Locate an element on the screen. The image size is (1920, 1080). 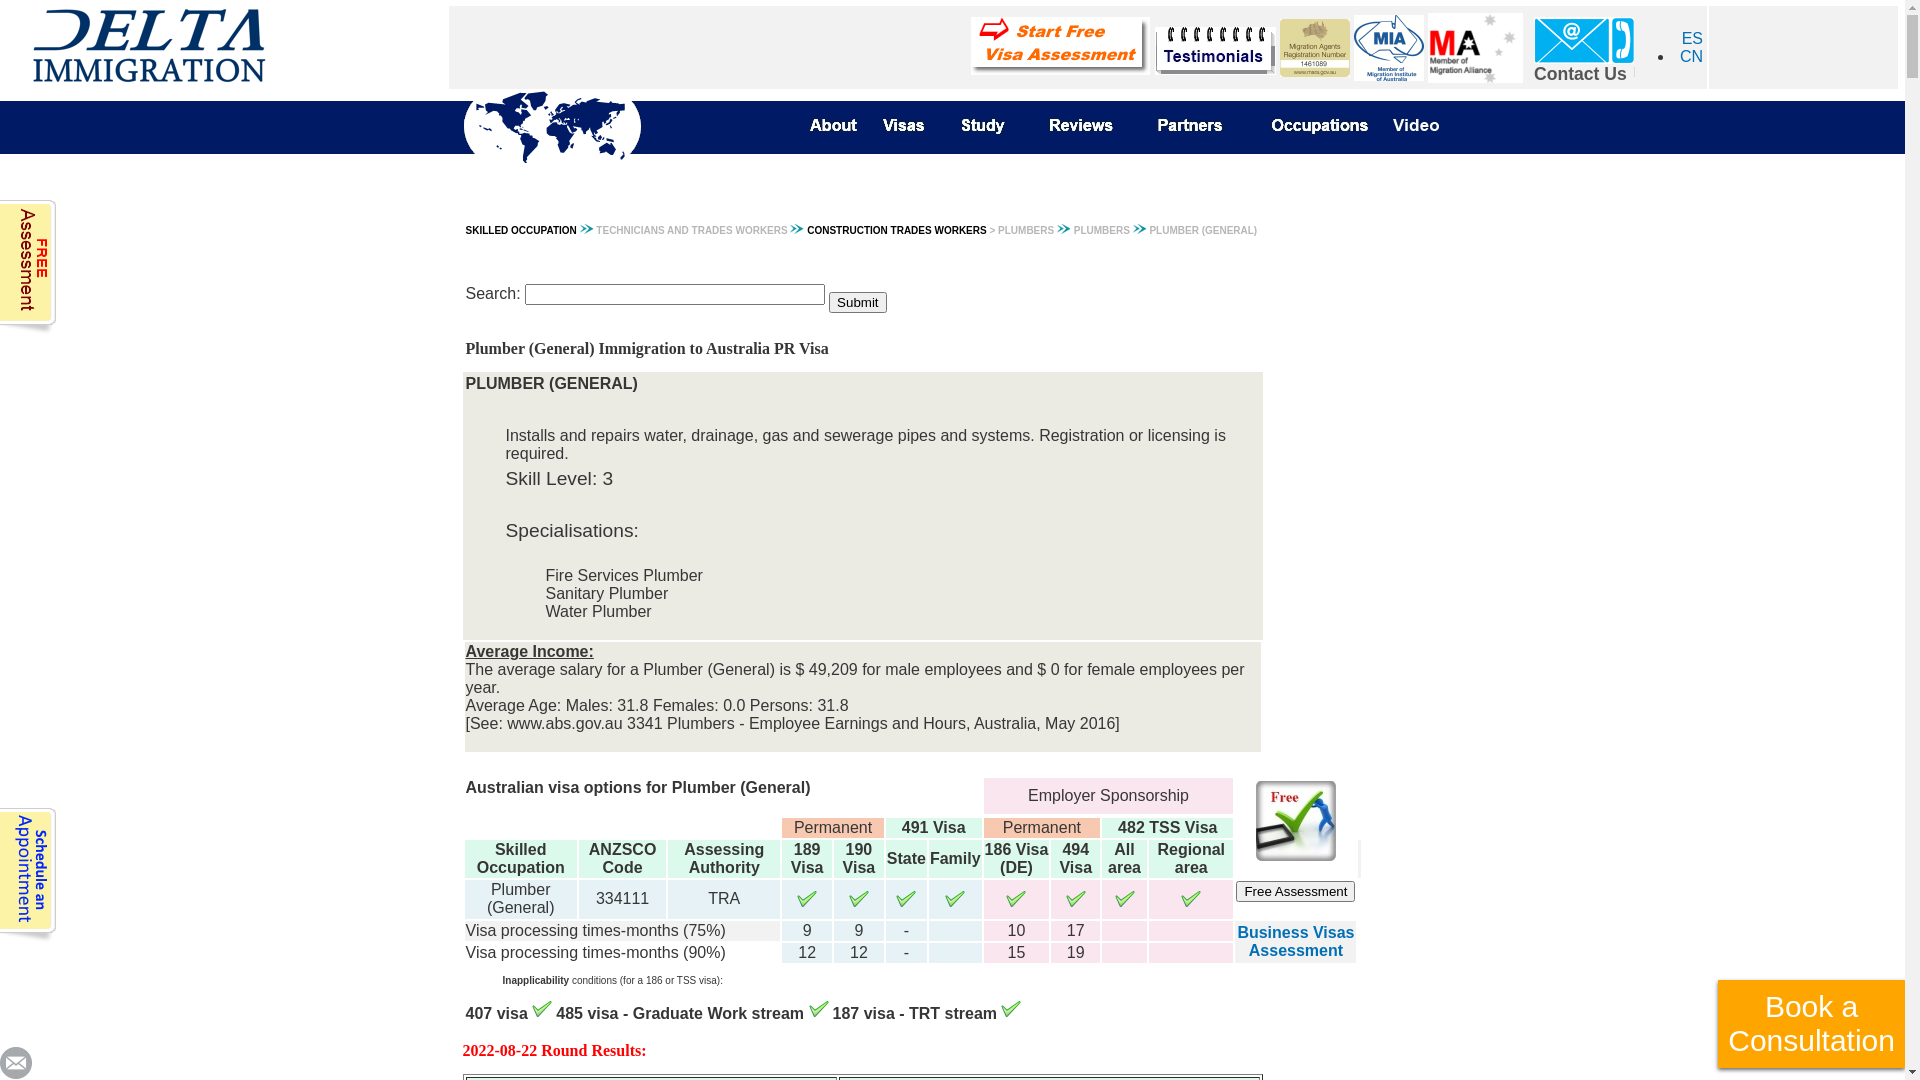
SKILLED OCCUPATION is located at coordinates (522, 230).